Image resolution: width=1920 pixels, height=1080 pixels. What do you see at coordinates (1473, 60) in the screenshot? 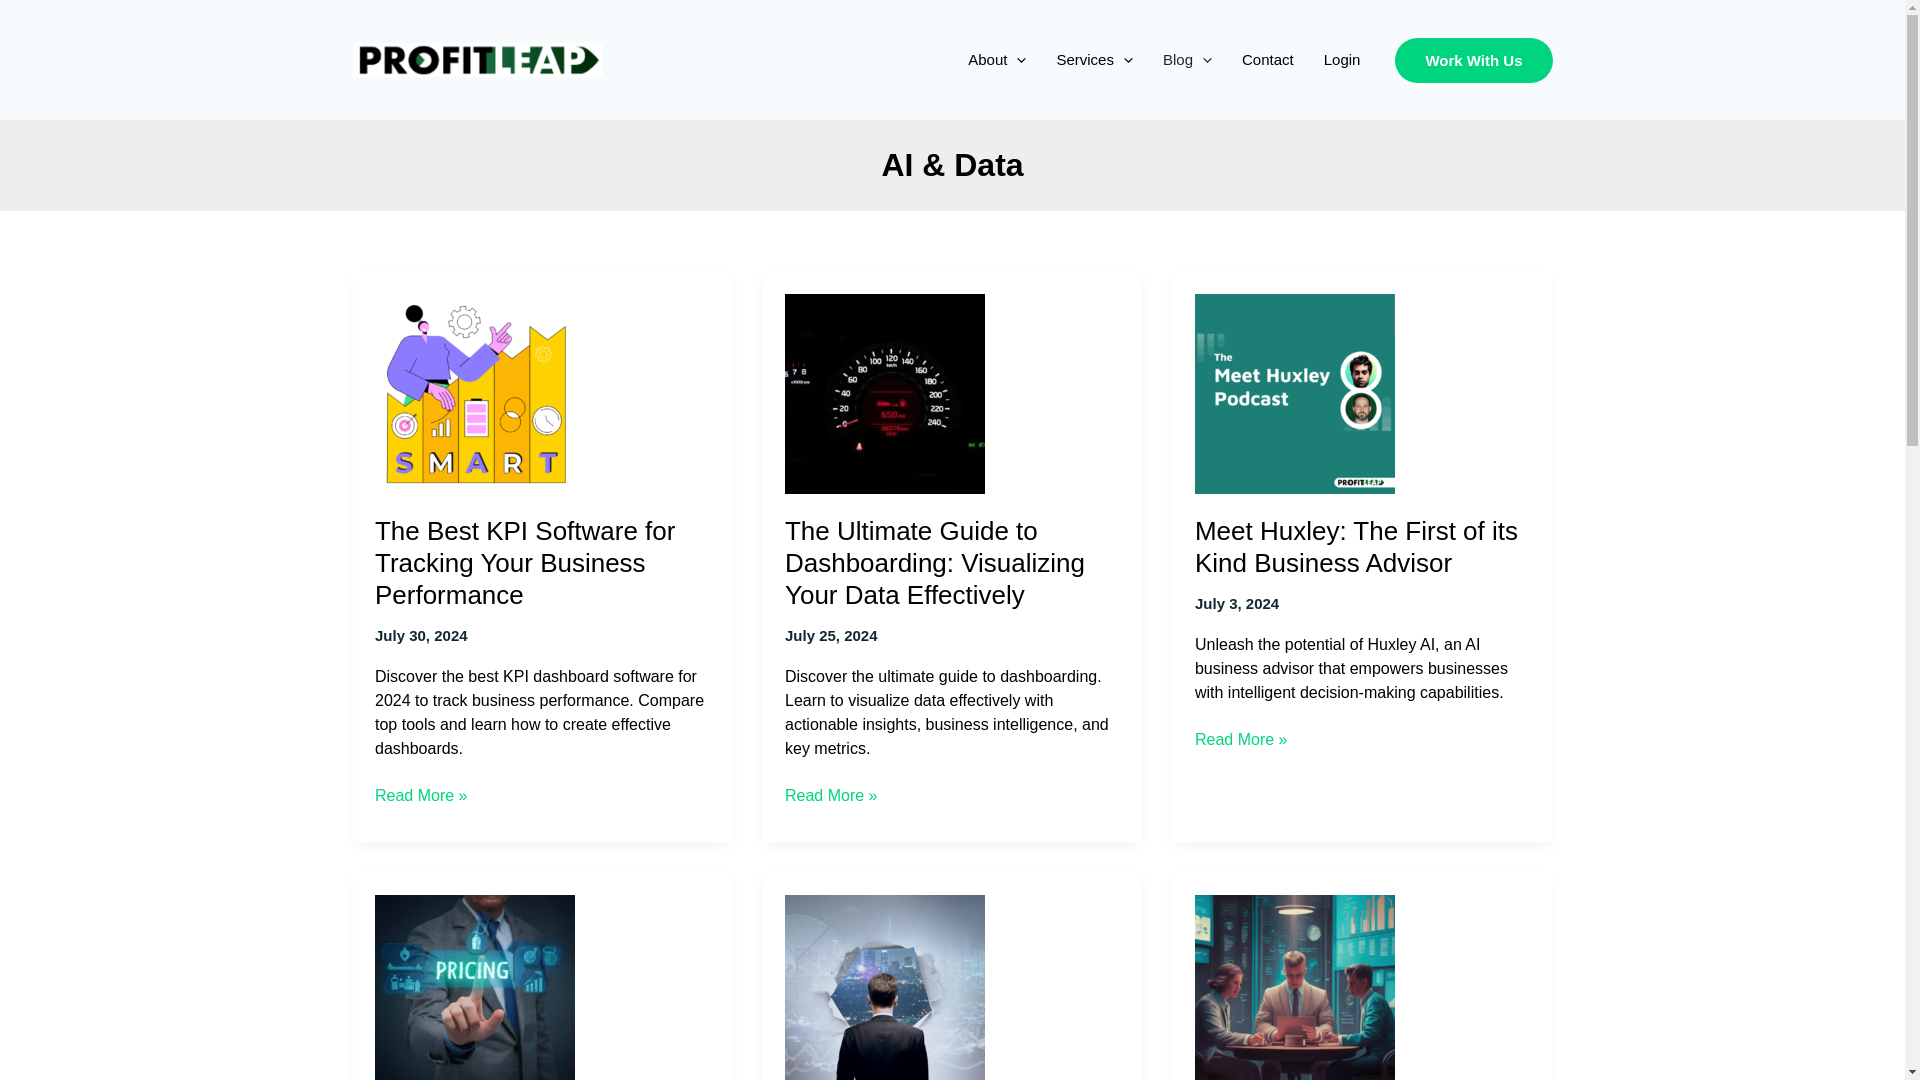
I see `Work With Us` at bounding box center [1473, 60].